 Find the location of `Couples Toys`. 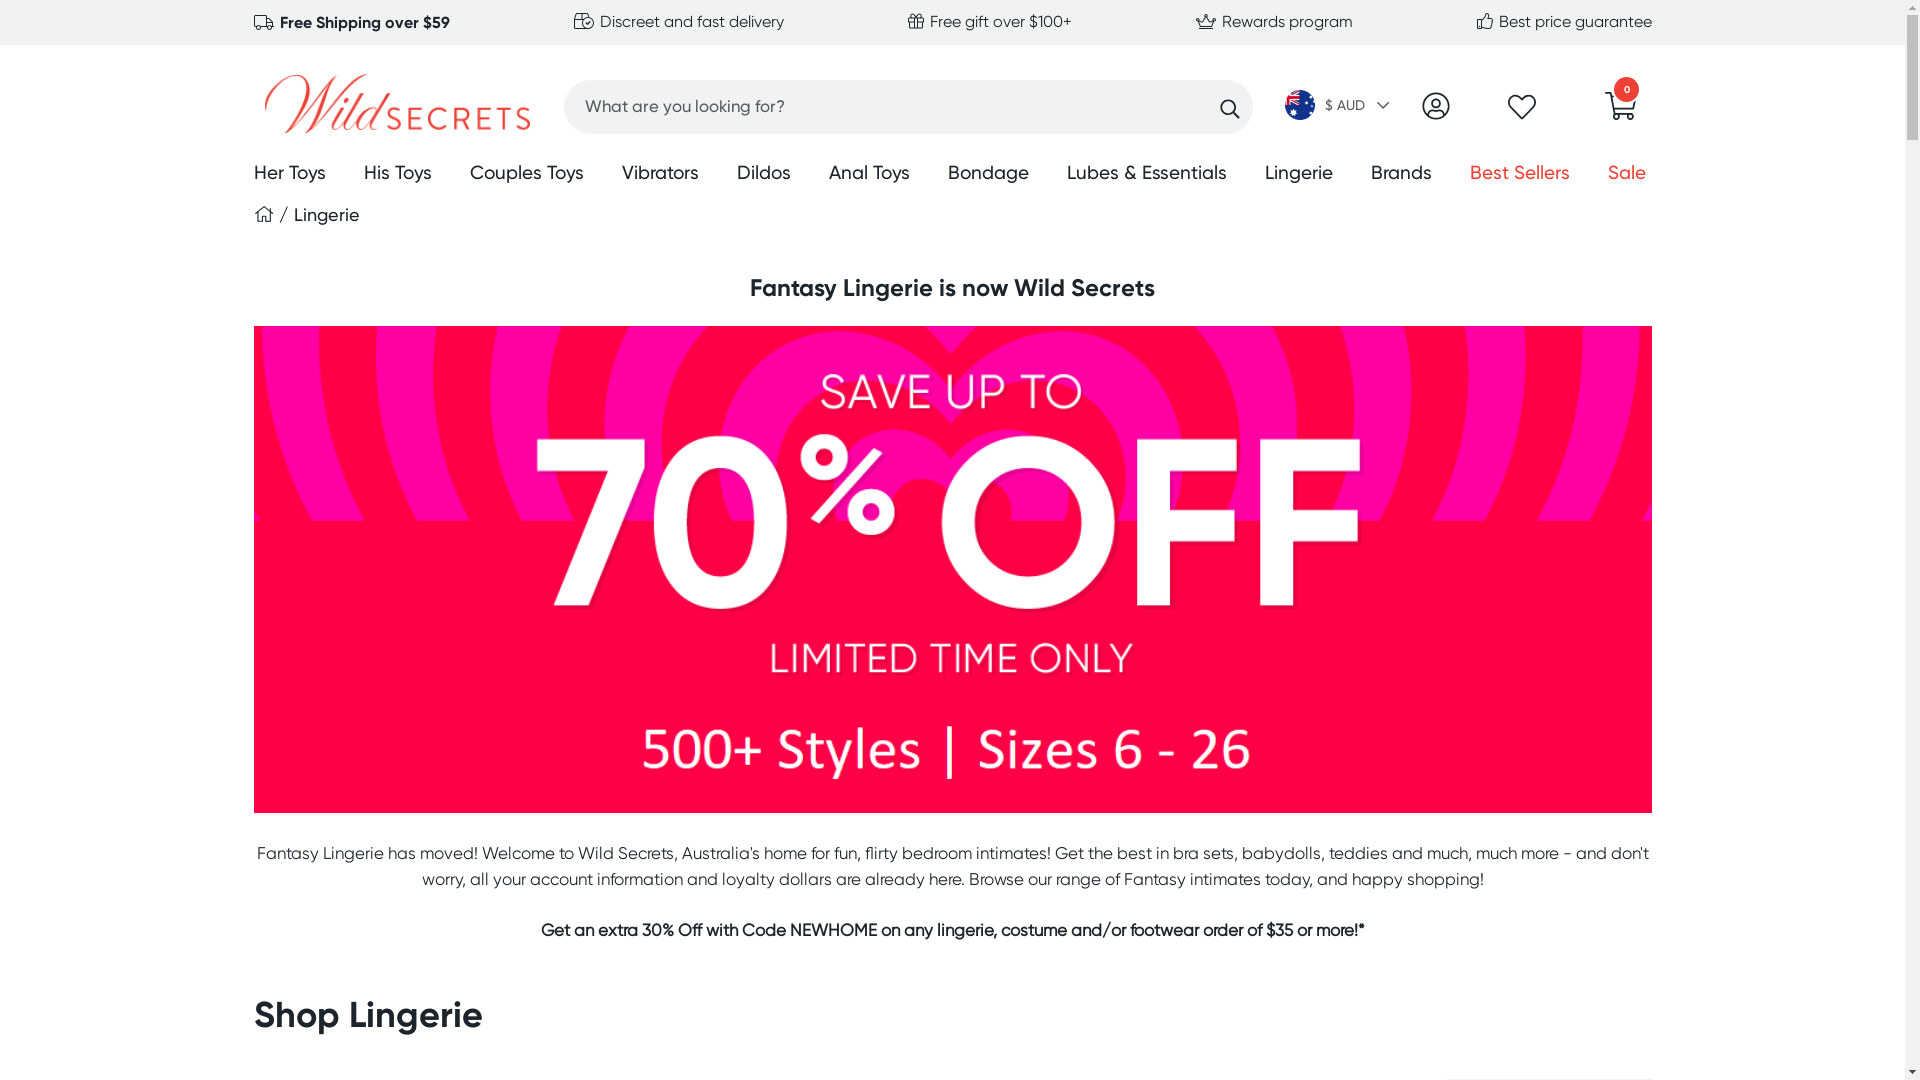

Couples Toys is located at coordinates (527, 175).